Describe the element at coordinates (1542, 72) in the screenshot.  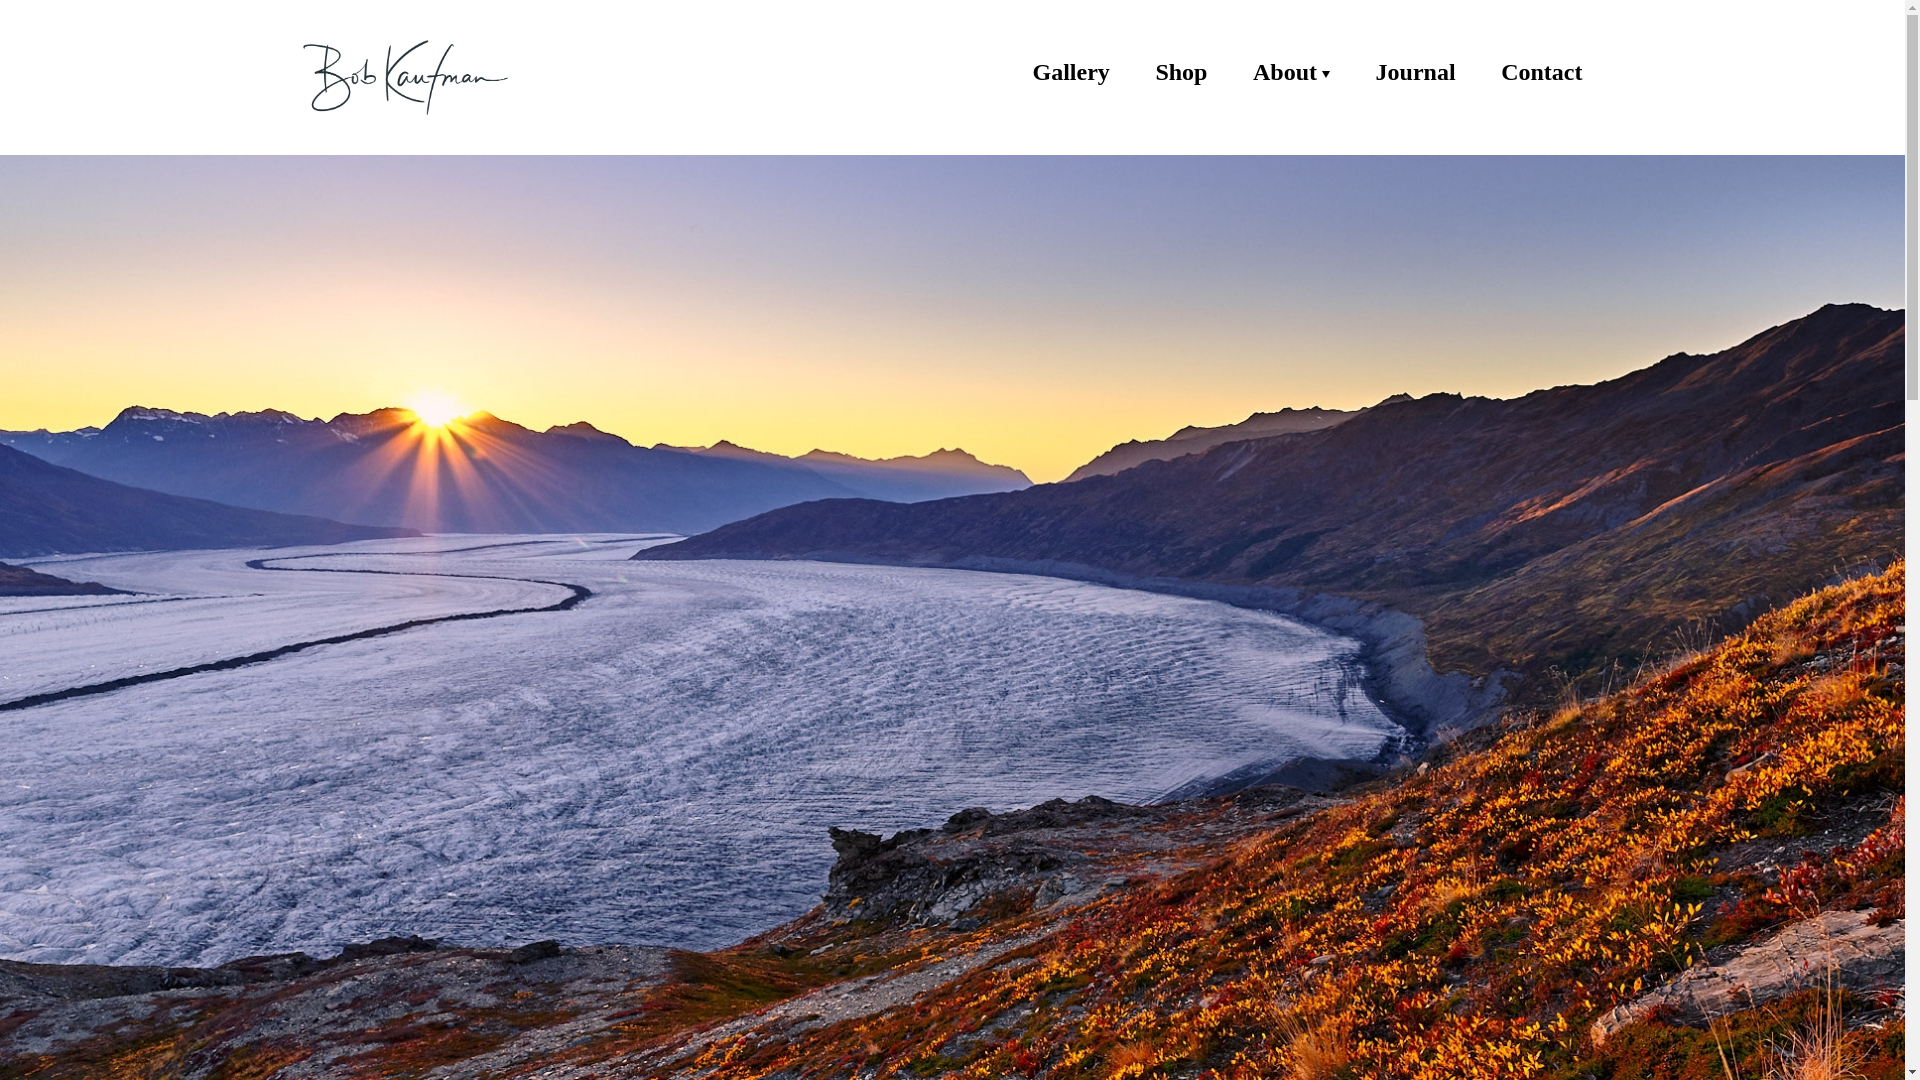
I see `Contact` at that location.